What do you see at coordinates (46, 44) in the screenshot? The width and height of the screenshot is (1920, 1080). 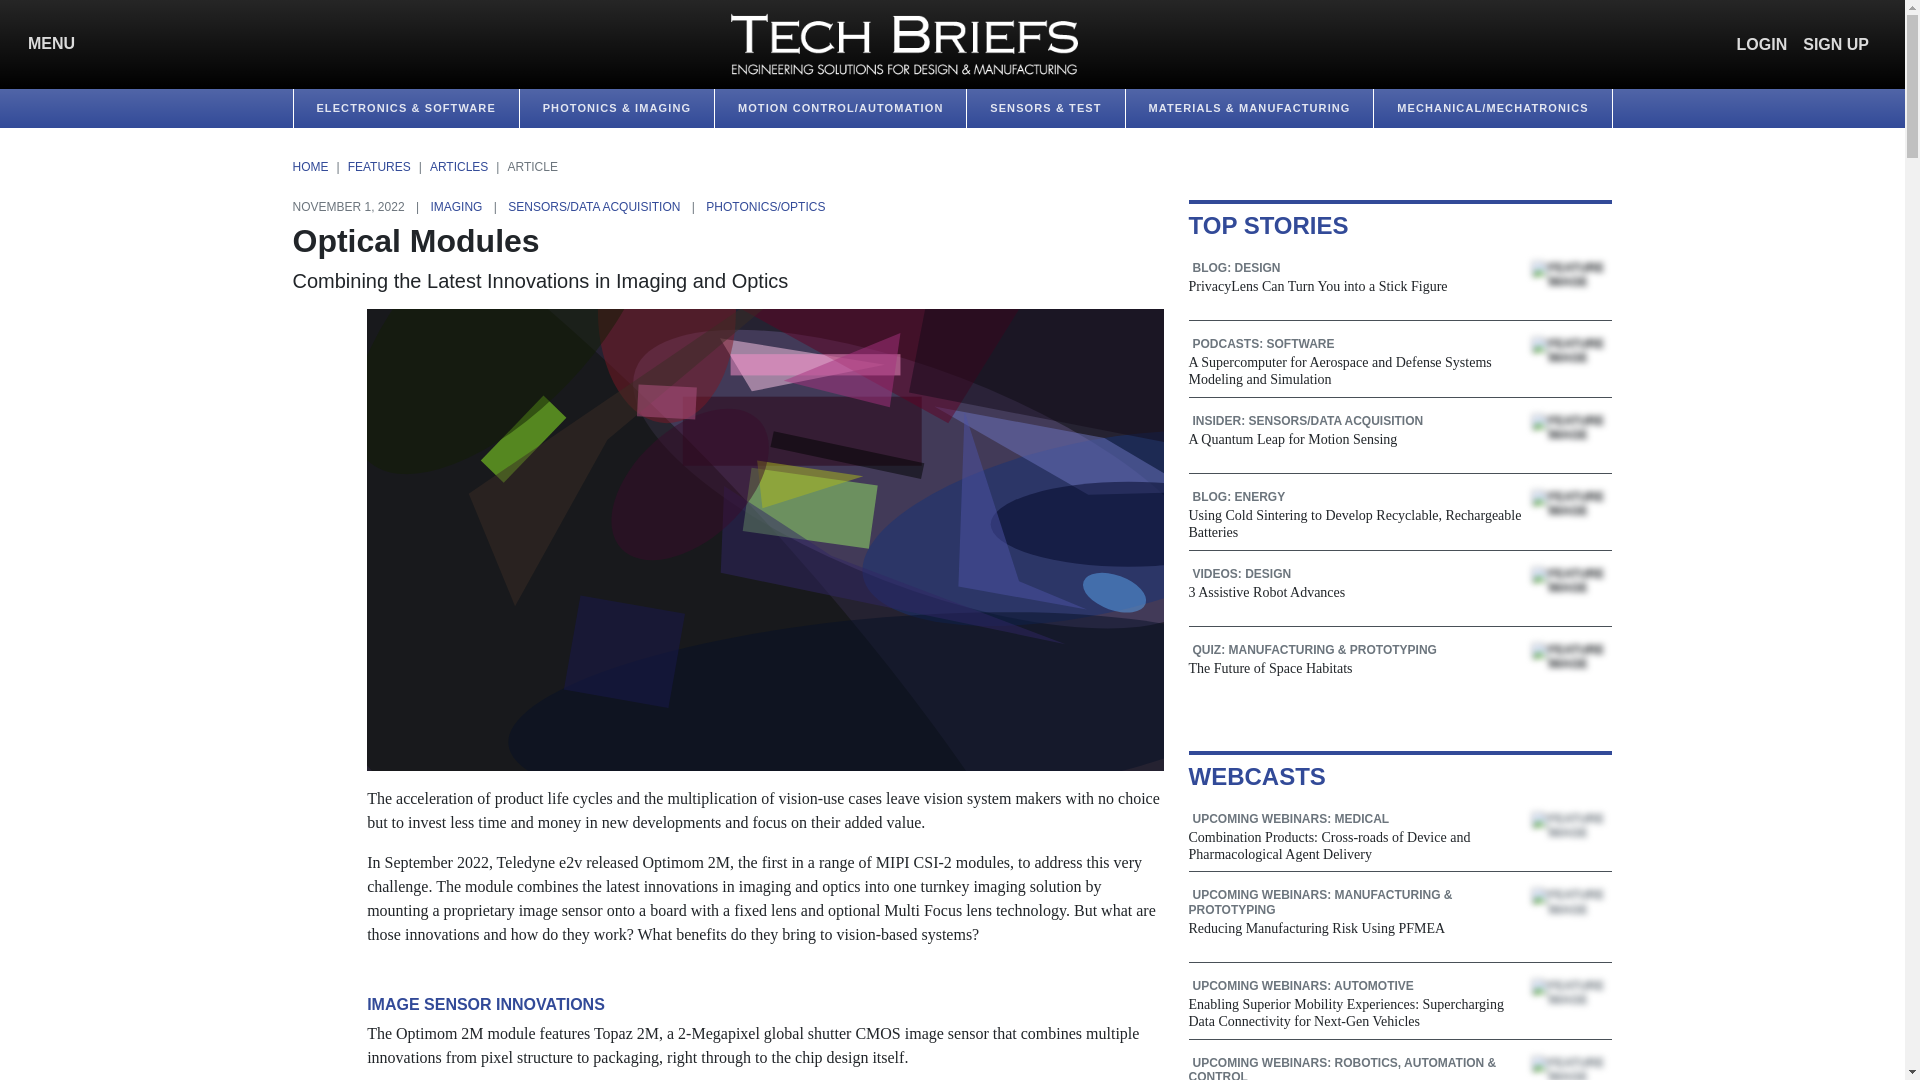 I see `MENU` at bounding box center [46, 44].